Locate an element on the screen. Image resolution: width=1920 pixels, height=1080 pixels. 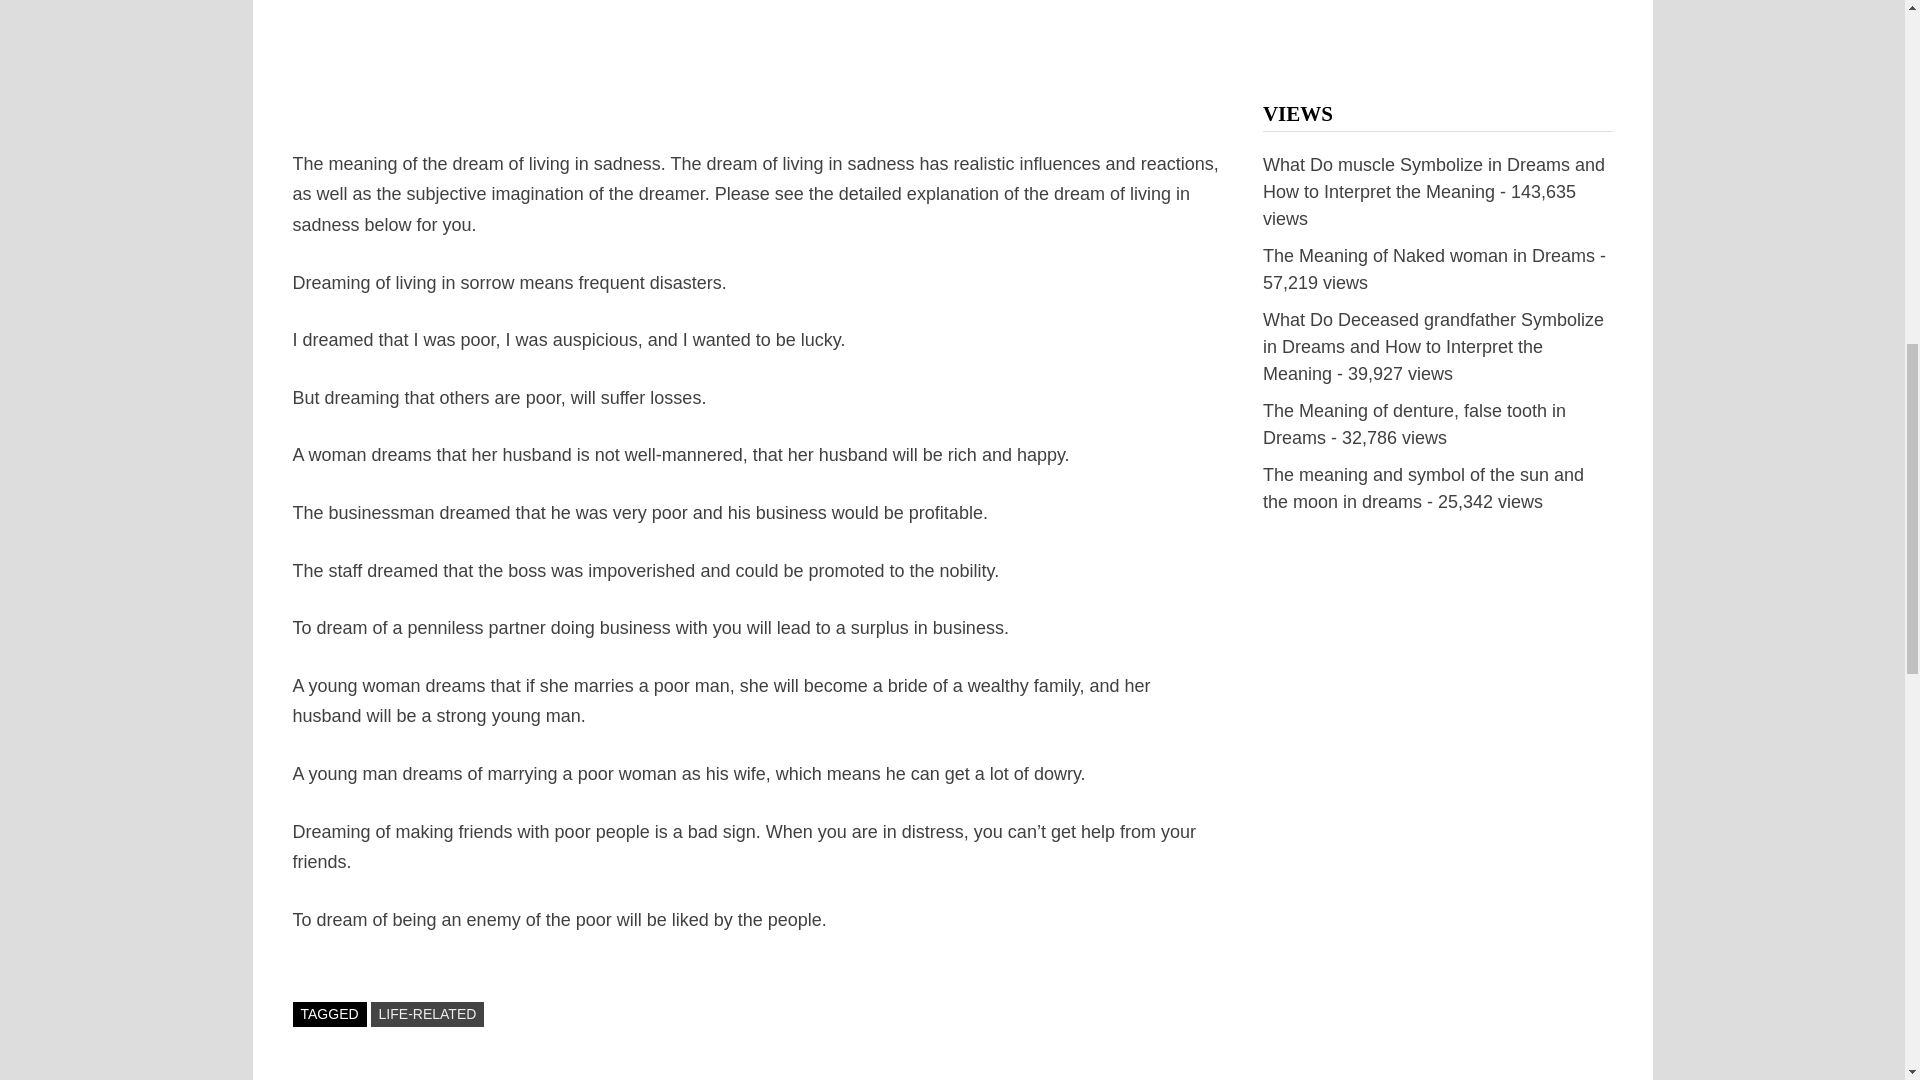
LIFE-RELATED is located at coordinates (428, 1014).